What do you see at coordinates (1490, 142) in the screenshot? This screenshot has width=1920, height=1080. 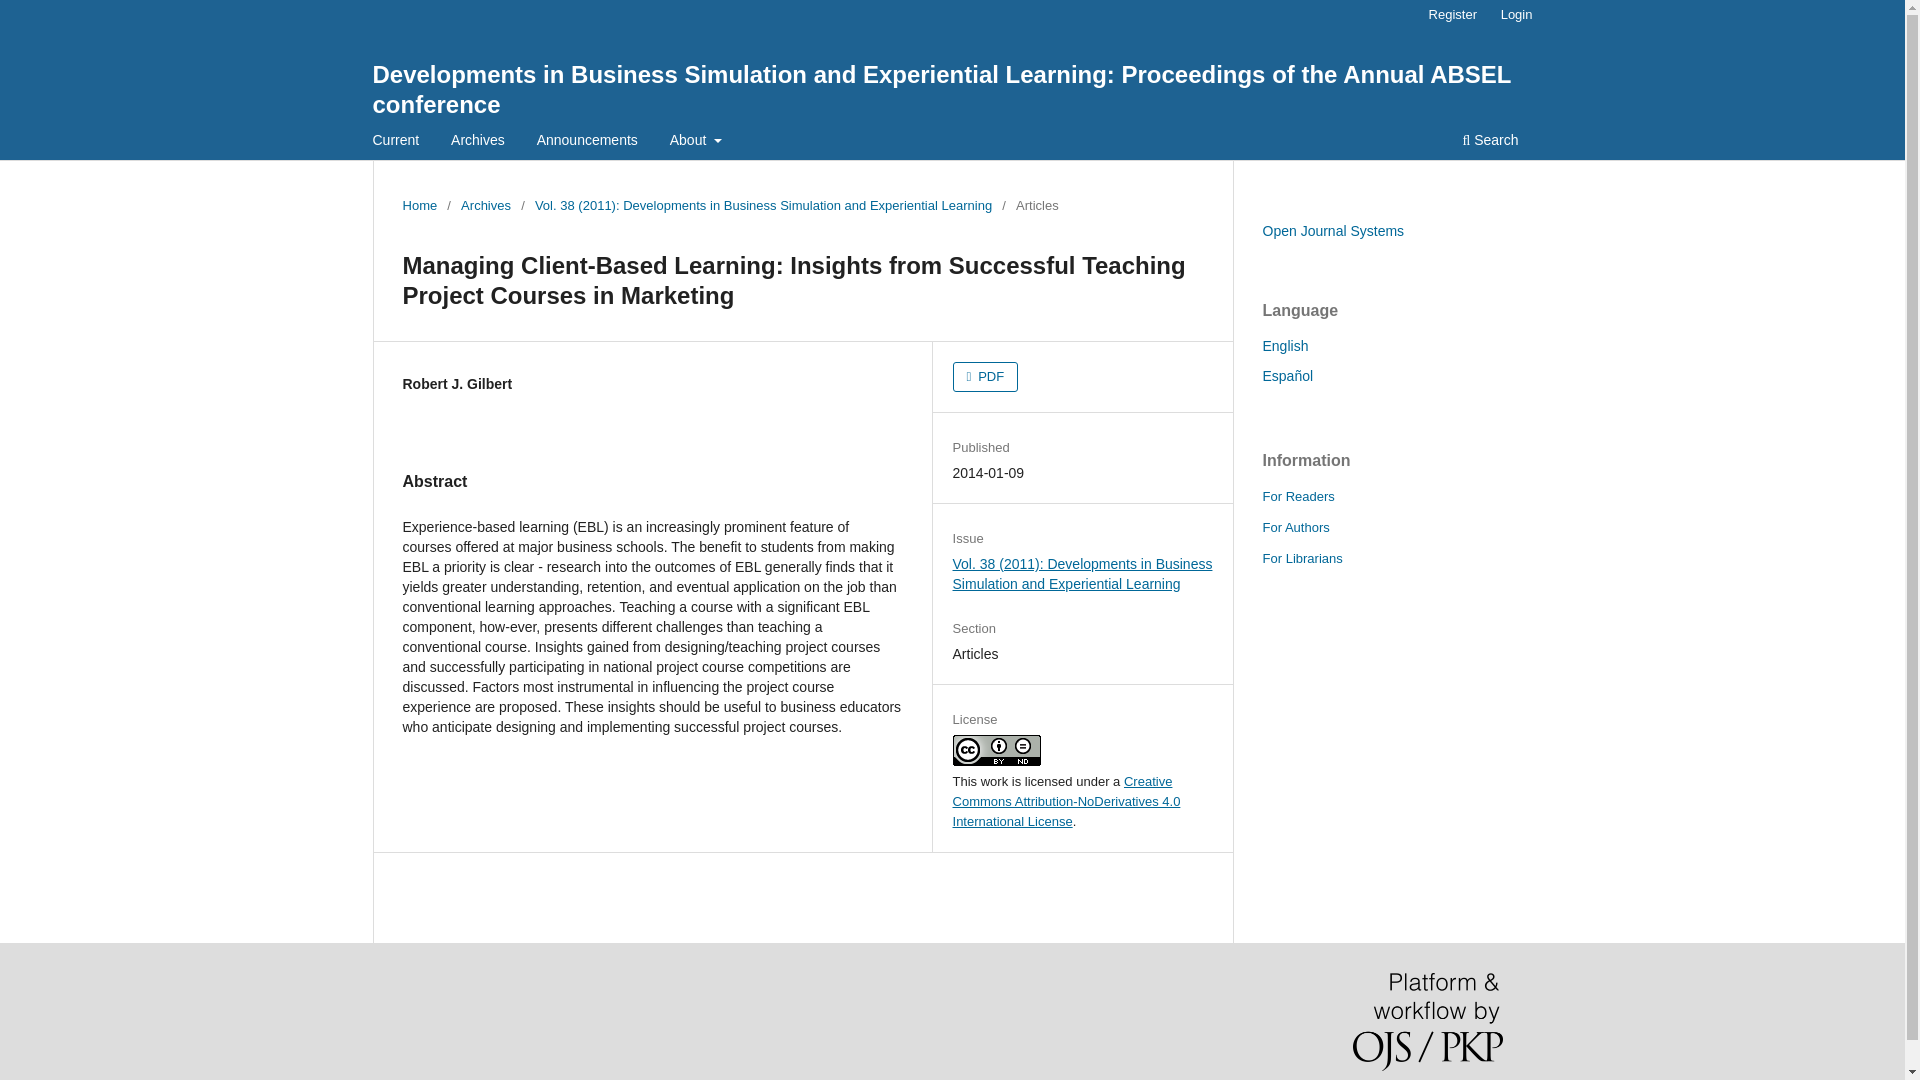 I see `Search` at bounding box center [1490, 142].